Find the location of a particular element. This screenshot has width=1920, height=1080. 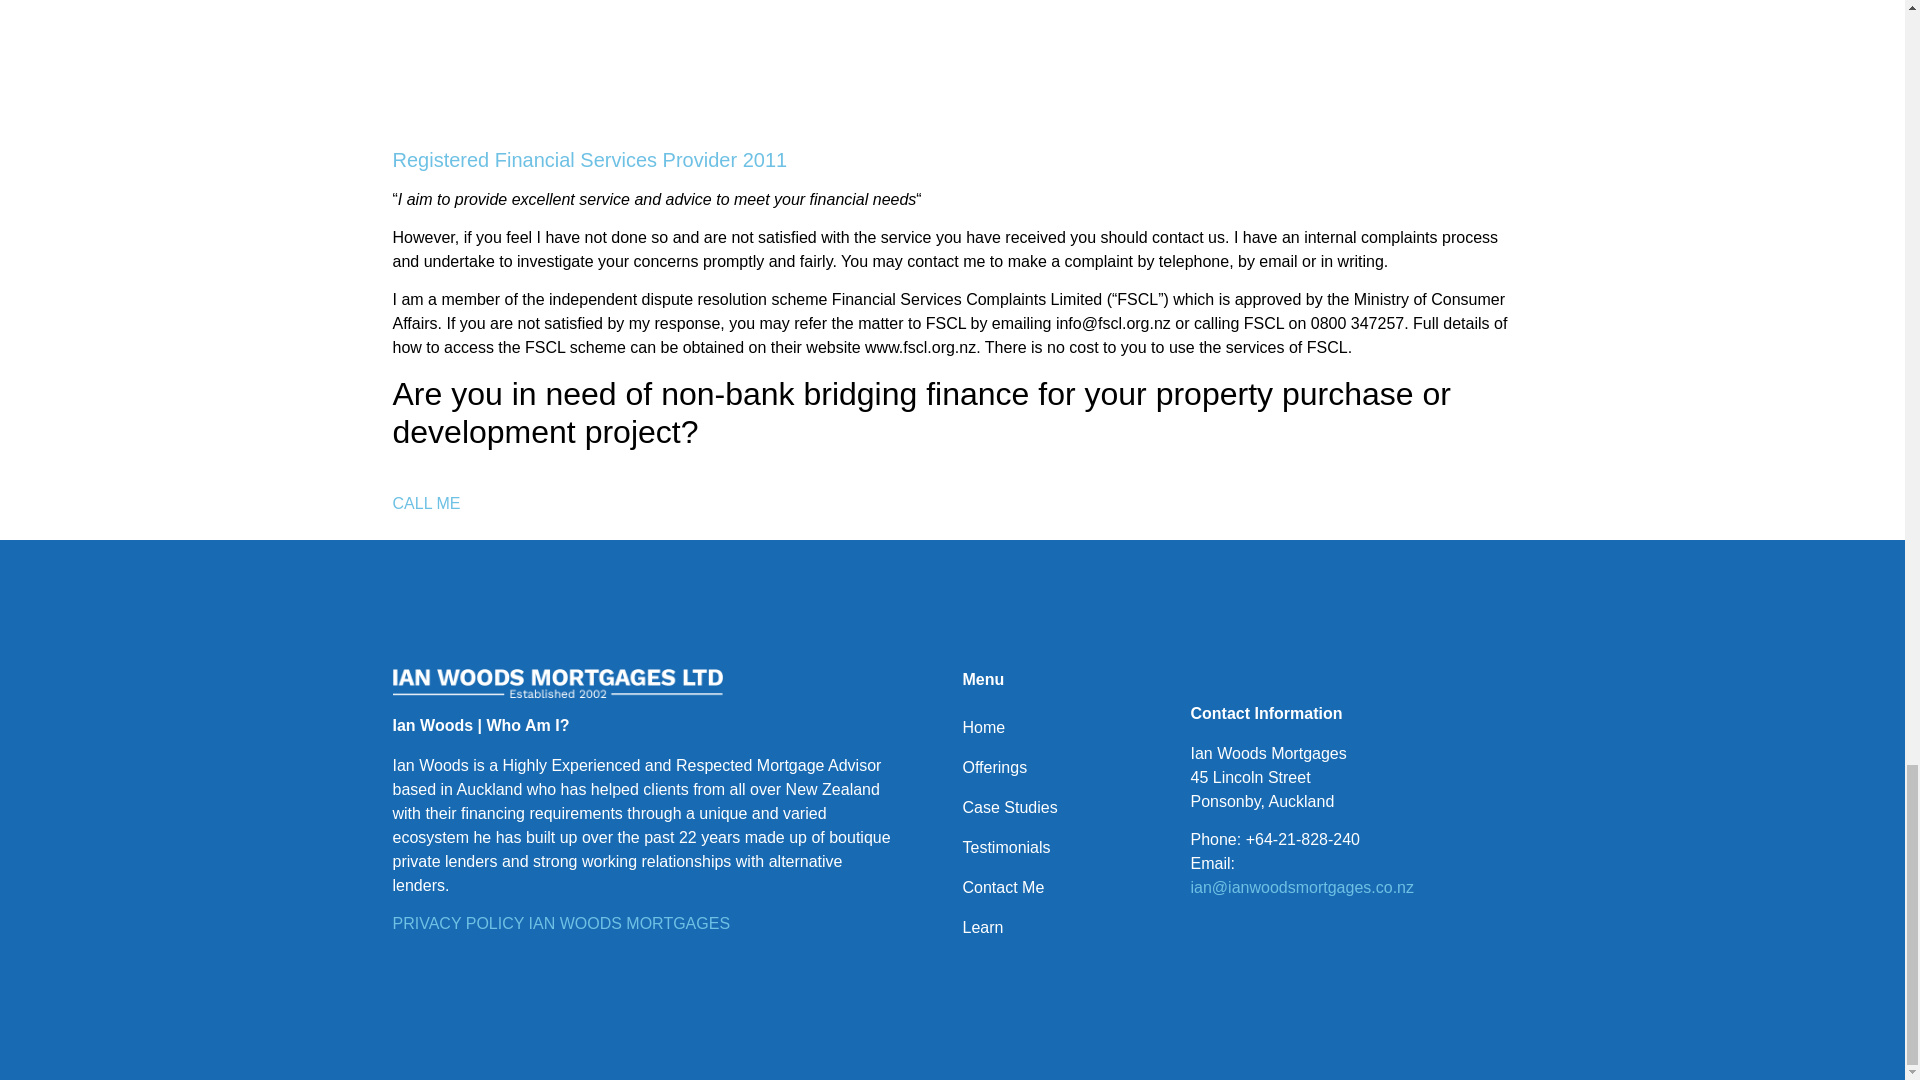

Case Studies is located at coordinates (1056, 808).